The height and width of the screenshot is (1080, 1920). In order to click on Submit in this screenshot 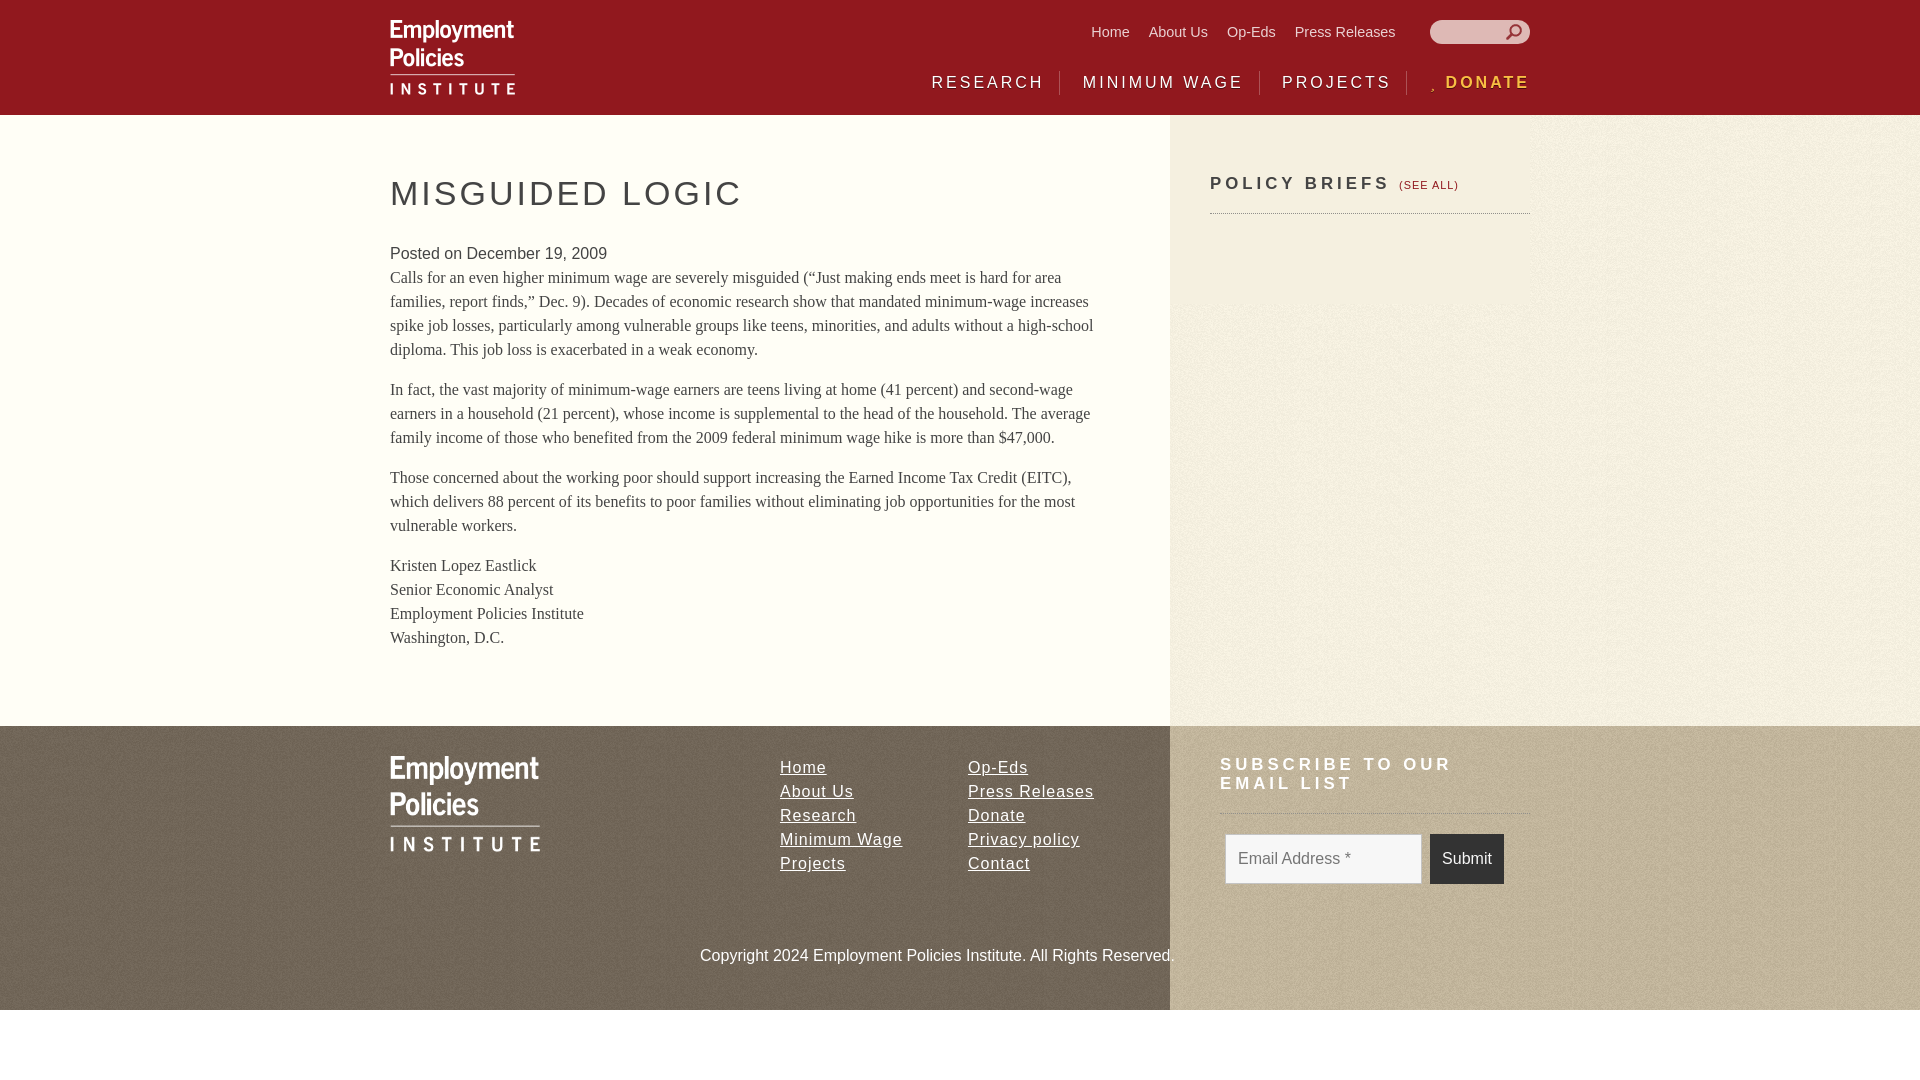, I will do `click(1466, 858)`.